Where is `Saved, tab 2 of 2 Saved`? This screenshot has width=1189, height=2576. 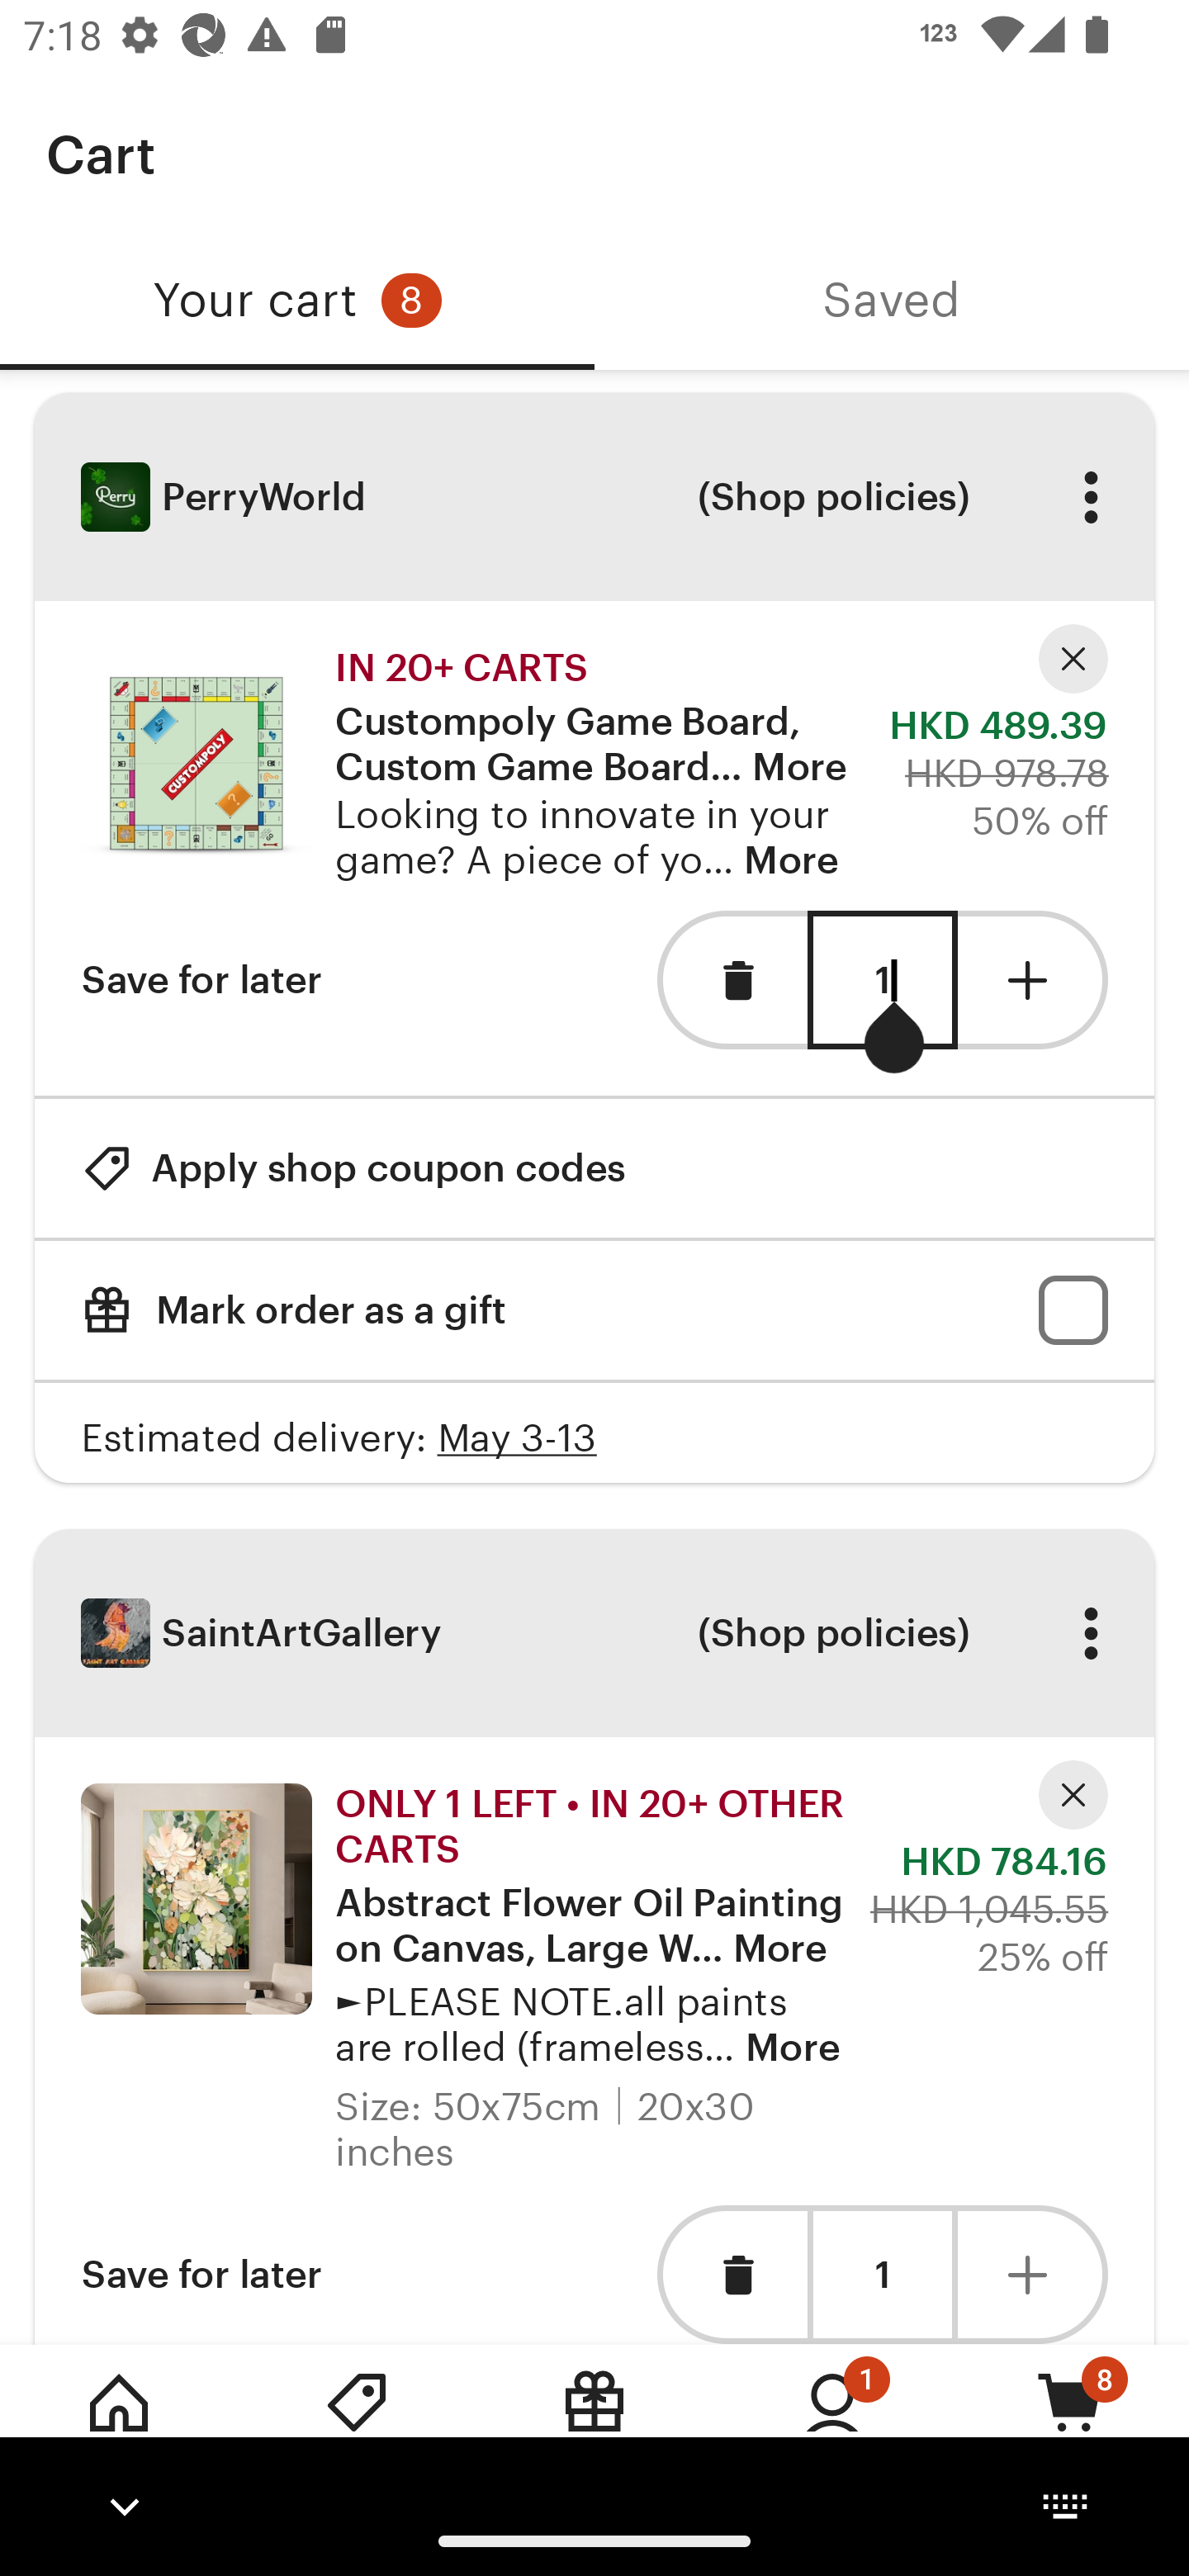 Saved, tab 2 of 2 Saved is located at coordinates (892, 301).